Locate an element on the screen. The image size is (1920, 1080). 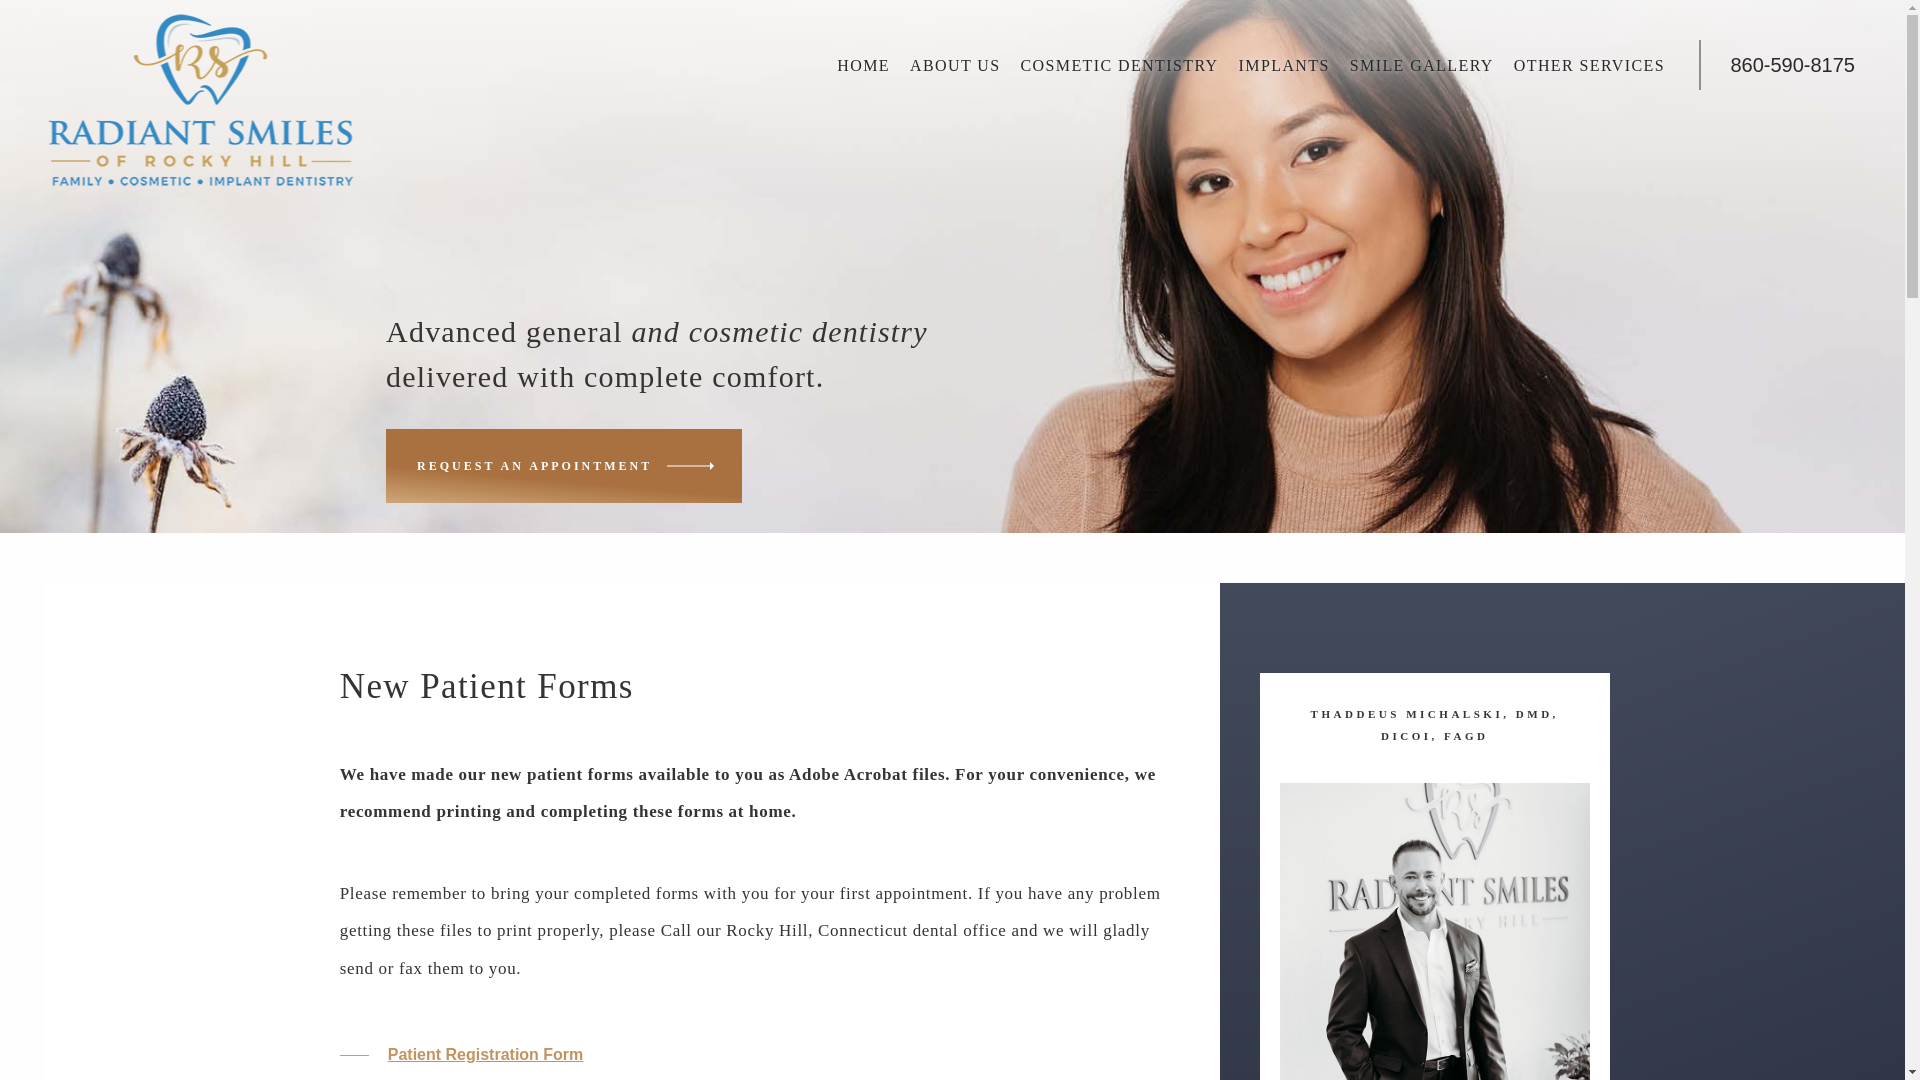
Patient Registration Form is located at coordinates (485, 1054).